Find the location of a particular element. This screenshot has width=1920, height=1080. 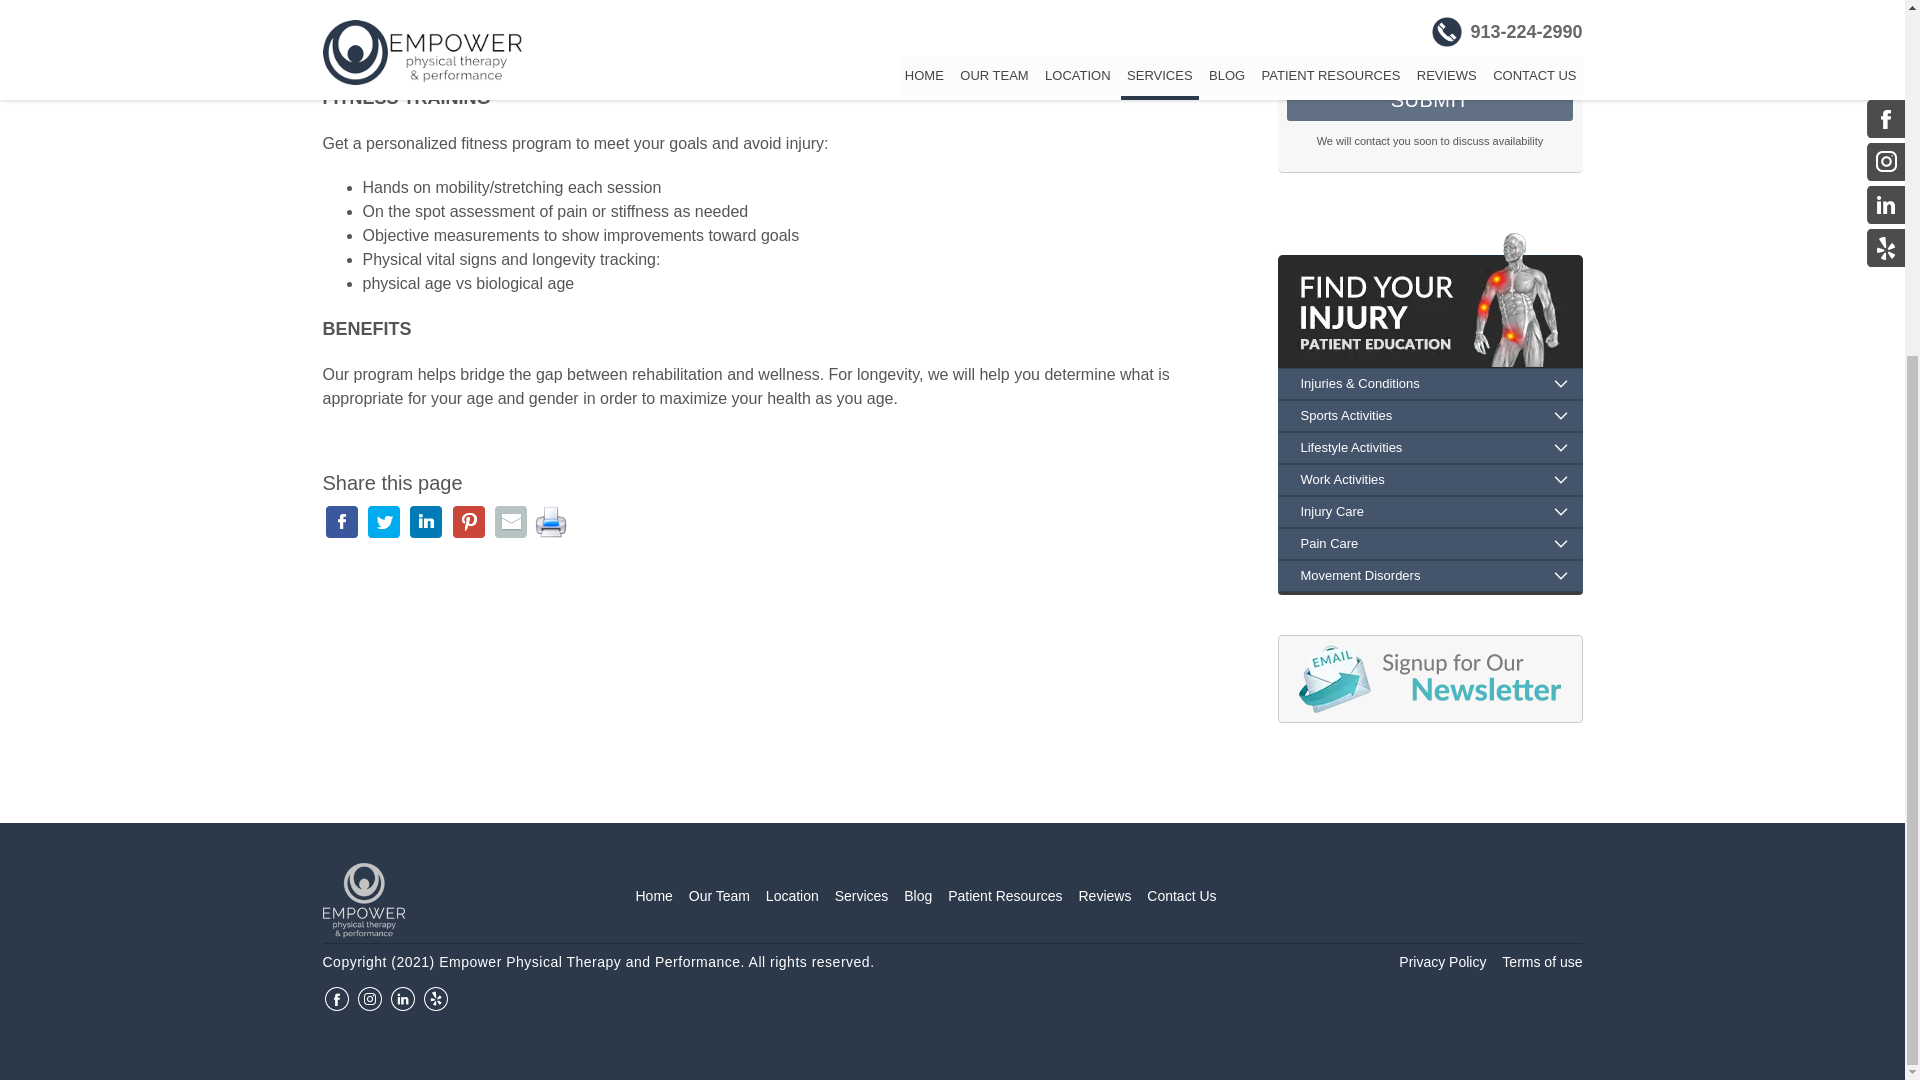

Email is located at coordinates (1430, 11).